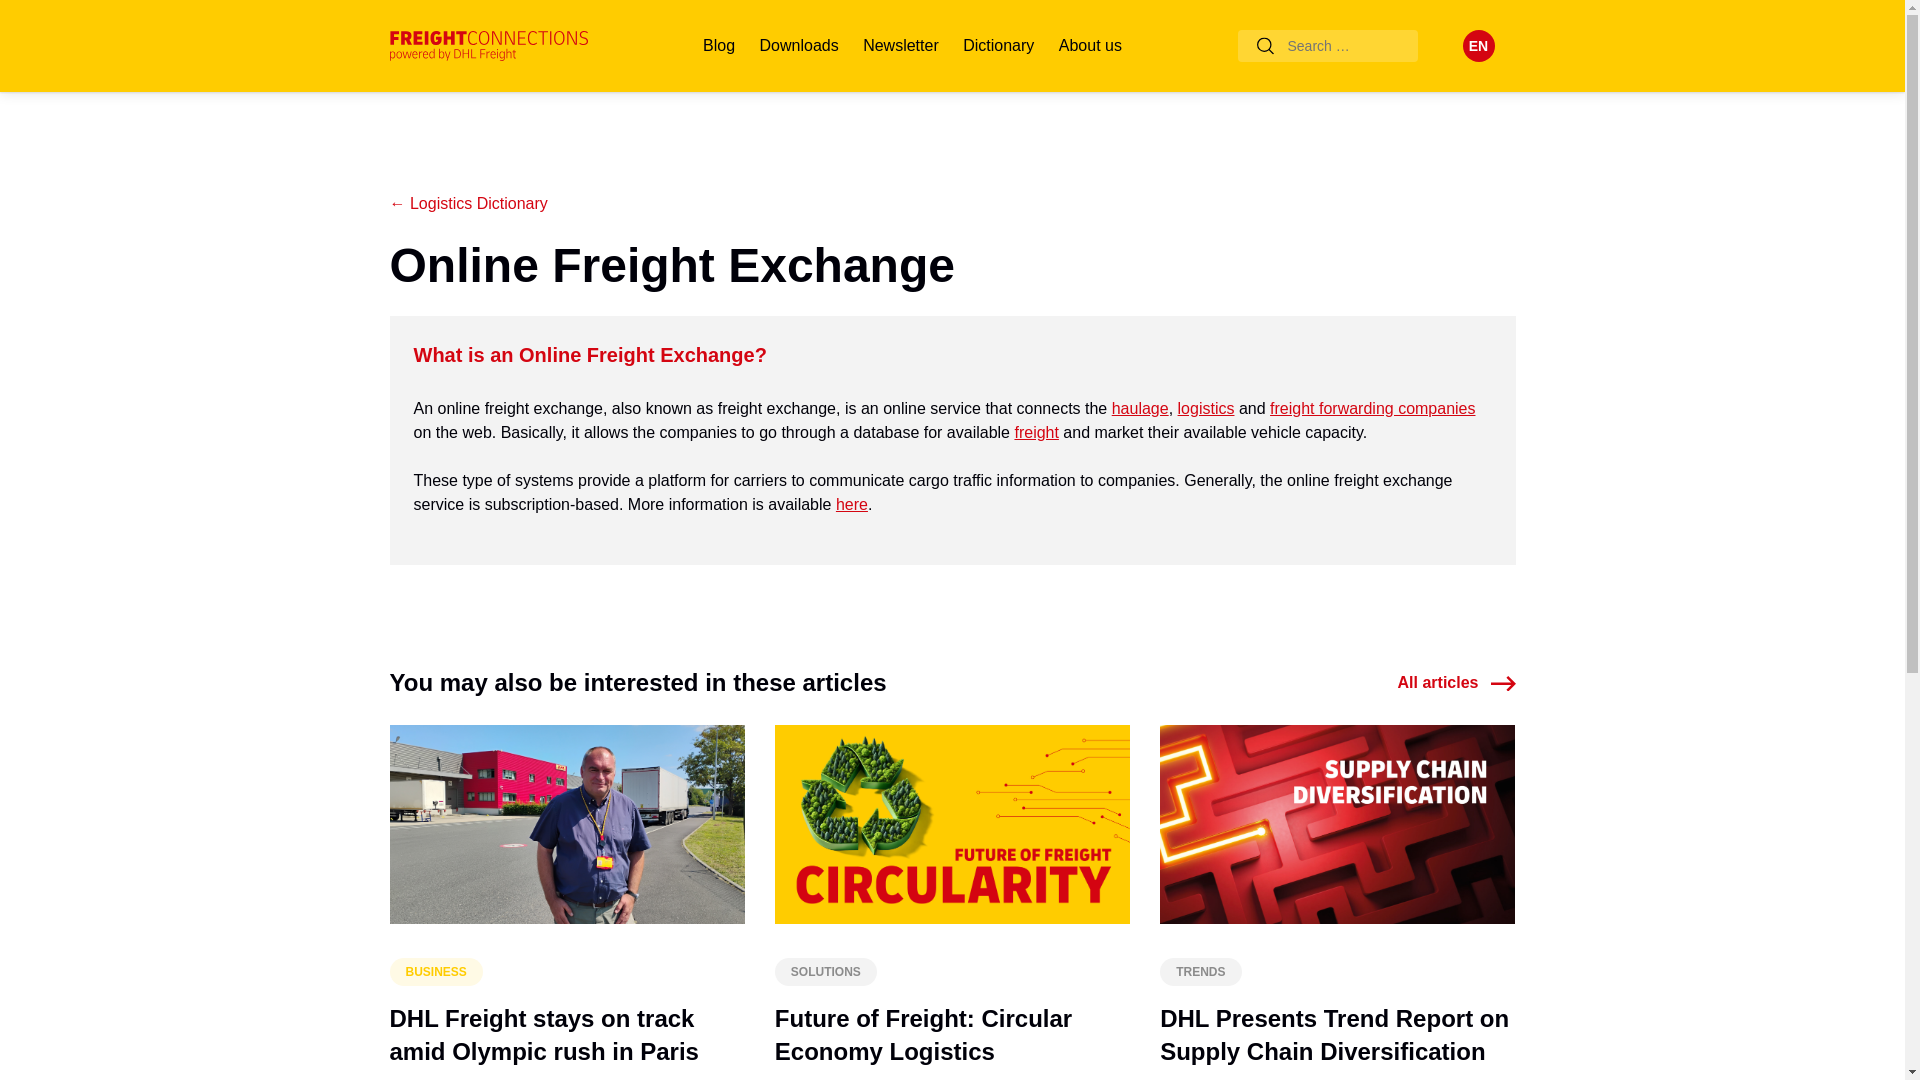  I want to click on Newsletter, so click(900, 46).